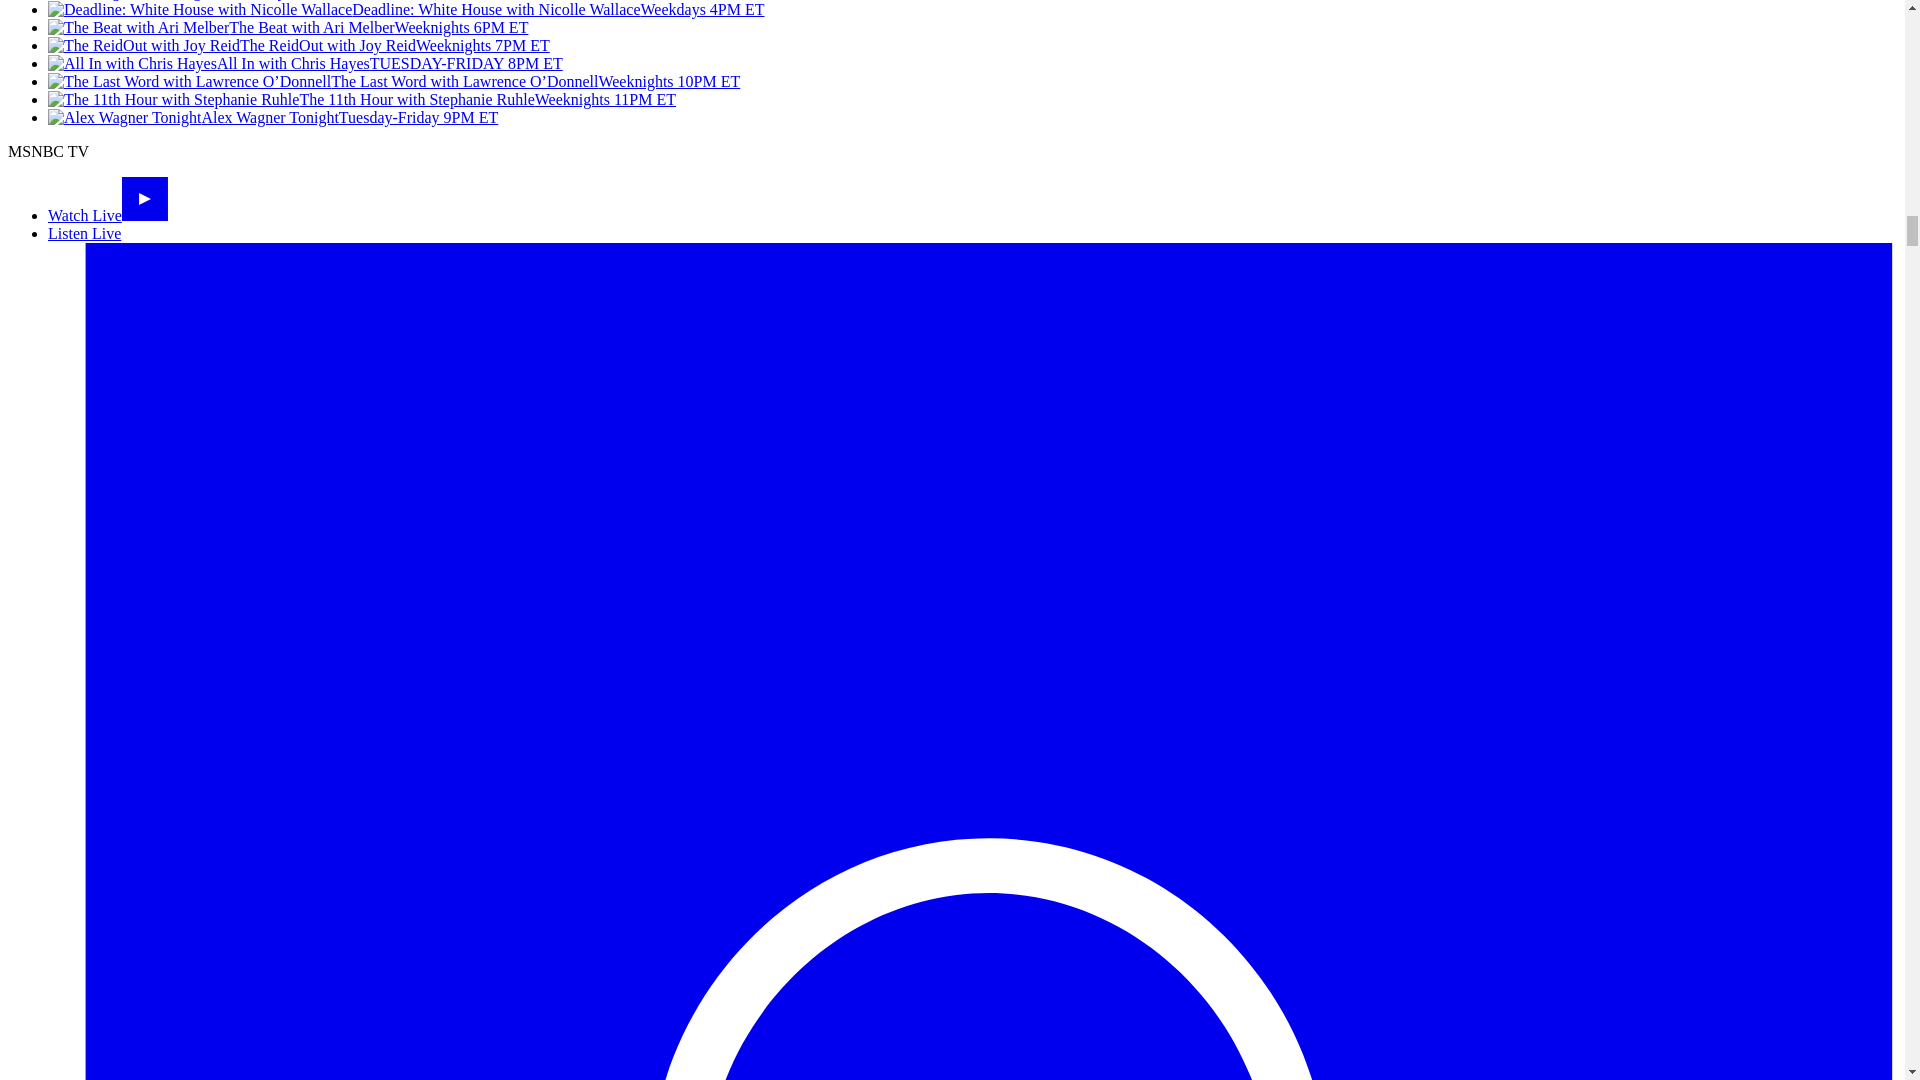 The image size is (1920, 1080). Describe the element at coordinates (272, 118) in the screenshot. I see `Alex Wagner TonightTuesday-Friday 9PM ET` at that location.